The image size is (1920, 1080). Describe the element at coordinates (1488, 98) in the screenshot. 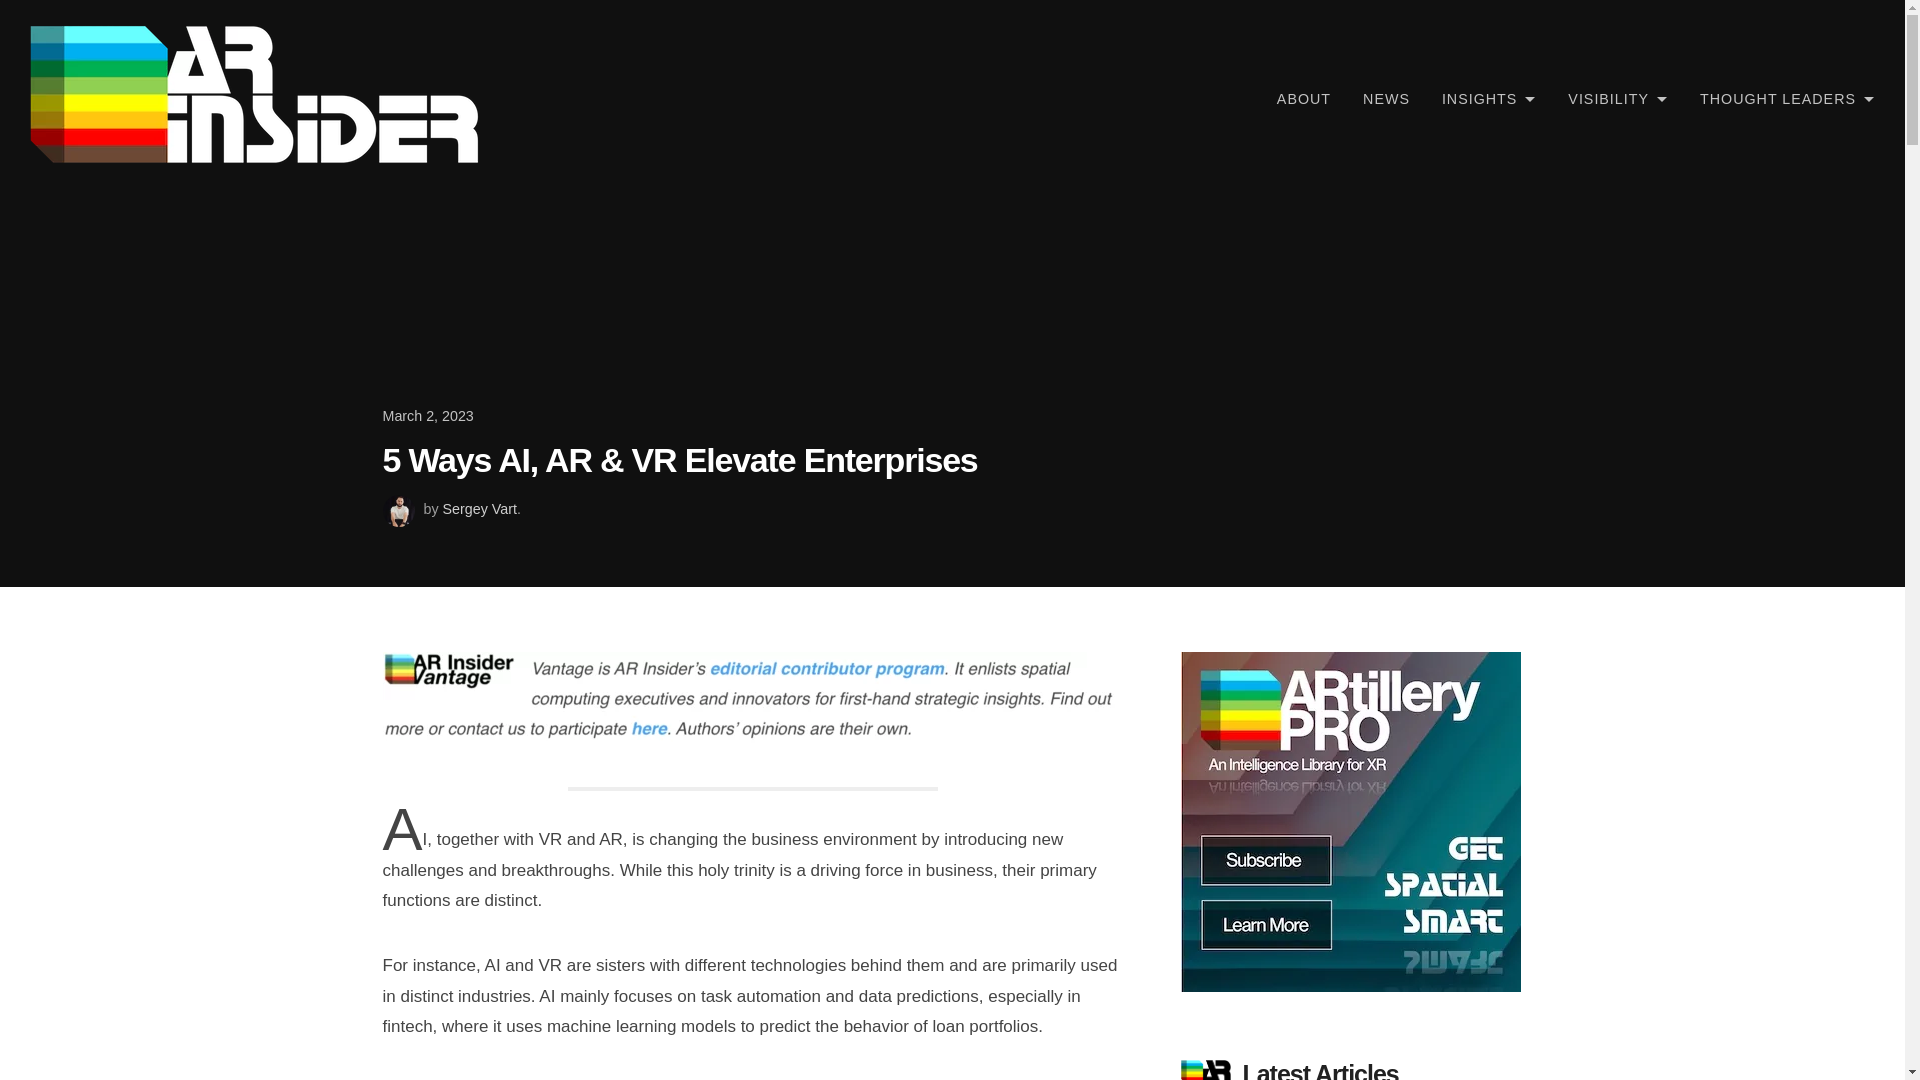

I see `INSIGHTS` at that location.